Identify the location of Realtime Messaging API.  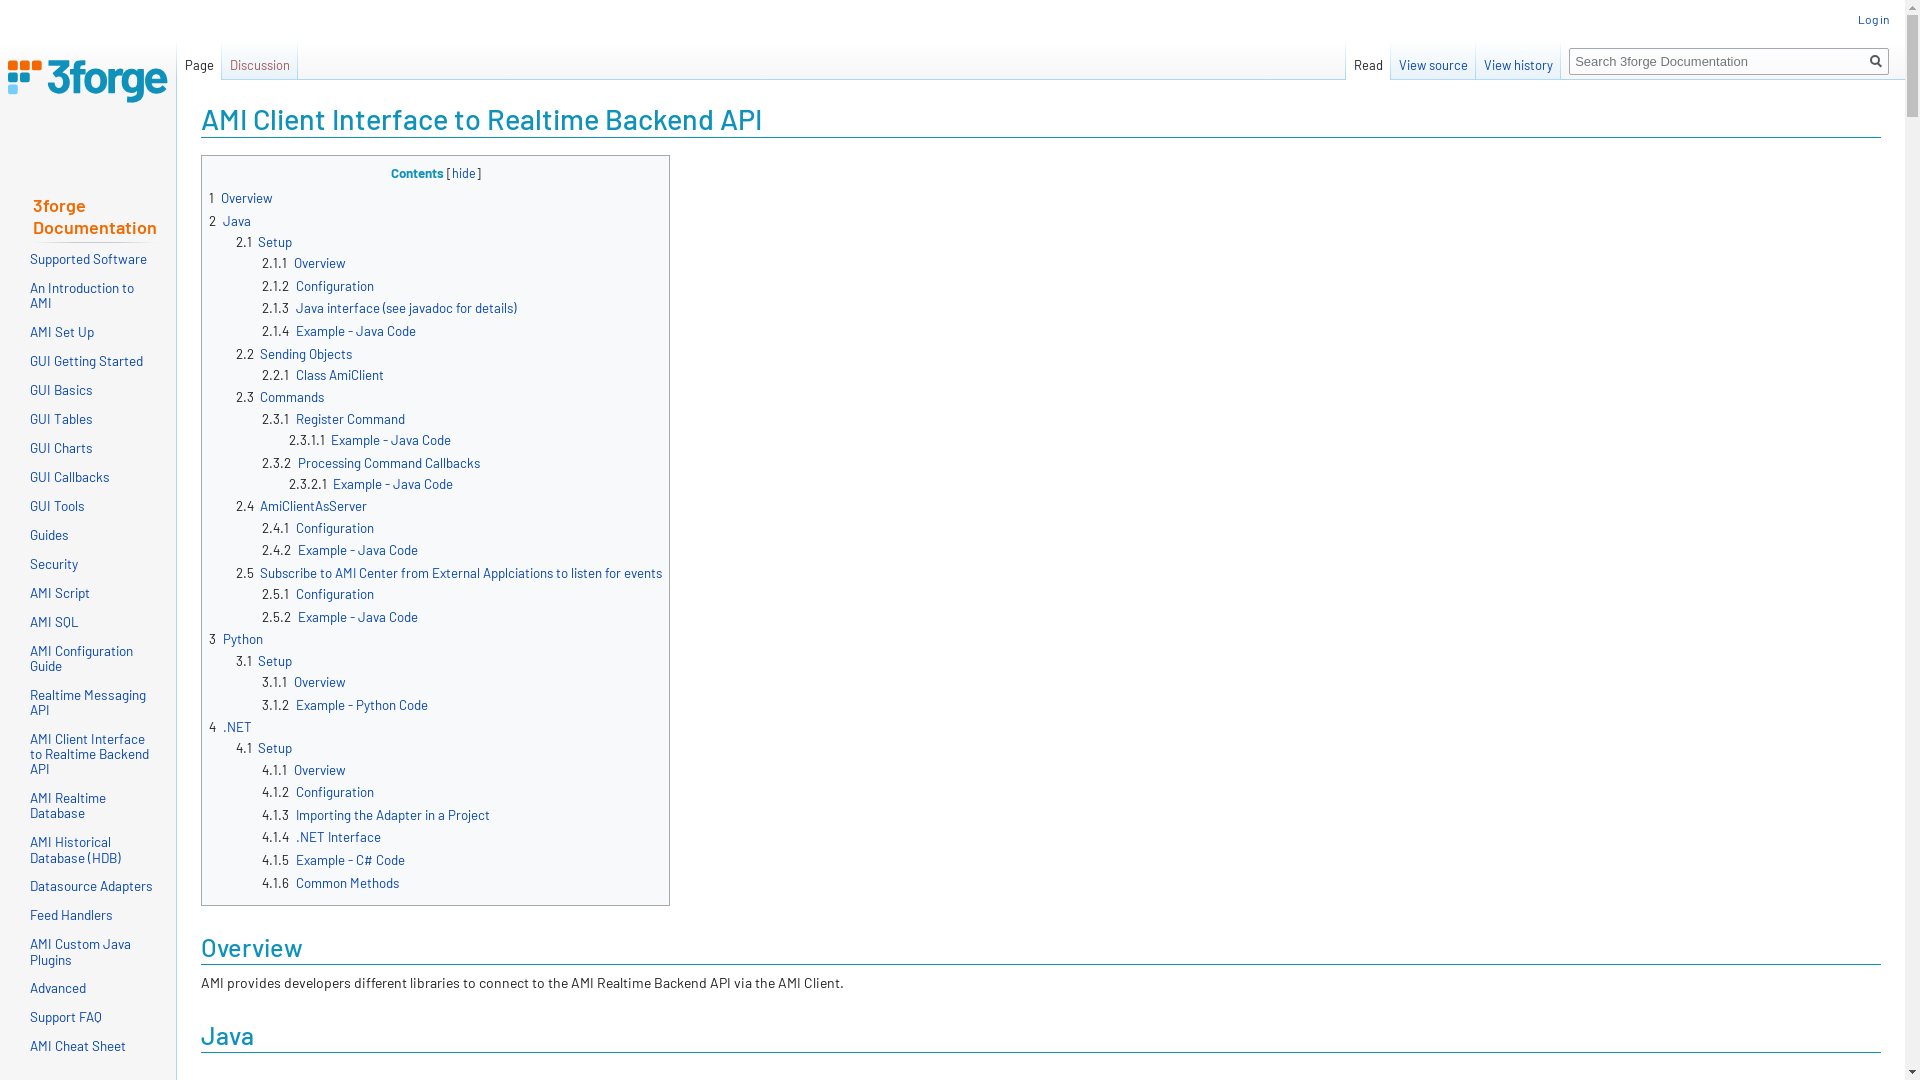
(88, 702).